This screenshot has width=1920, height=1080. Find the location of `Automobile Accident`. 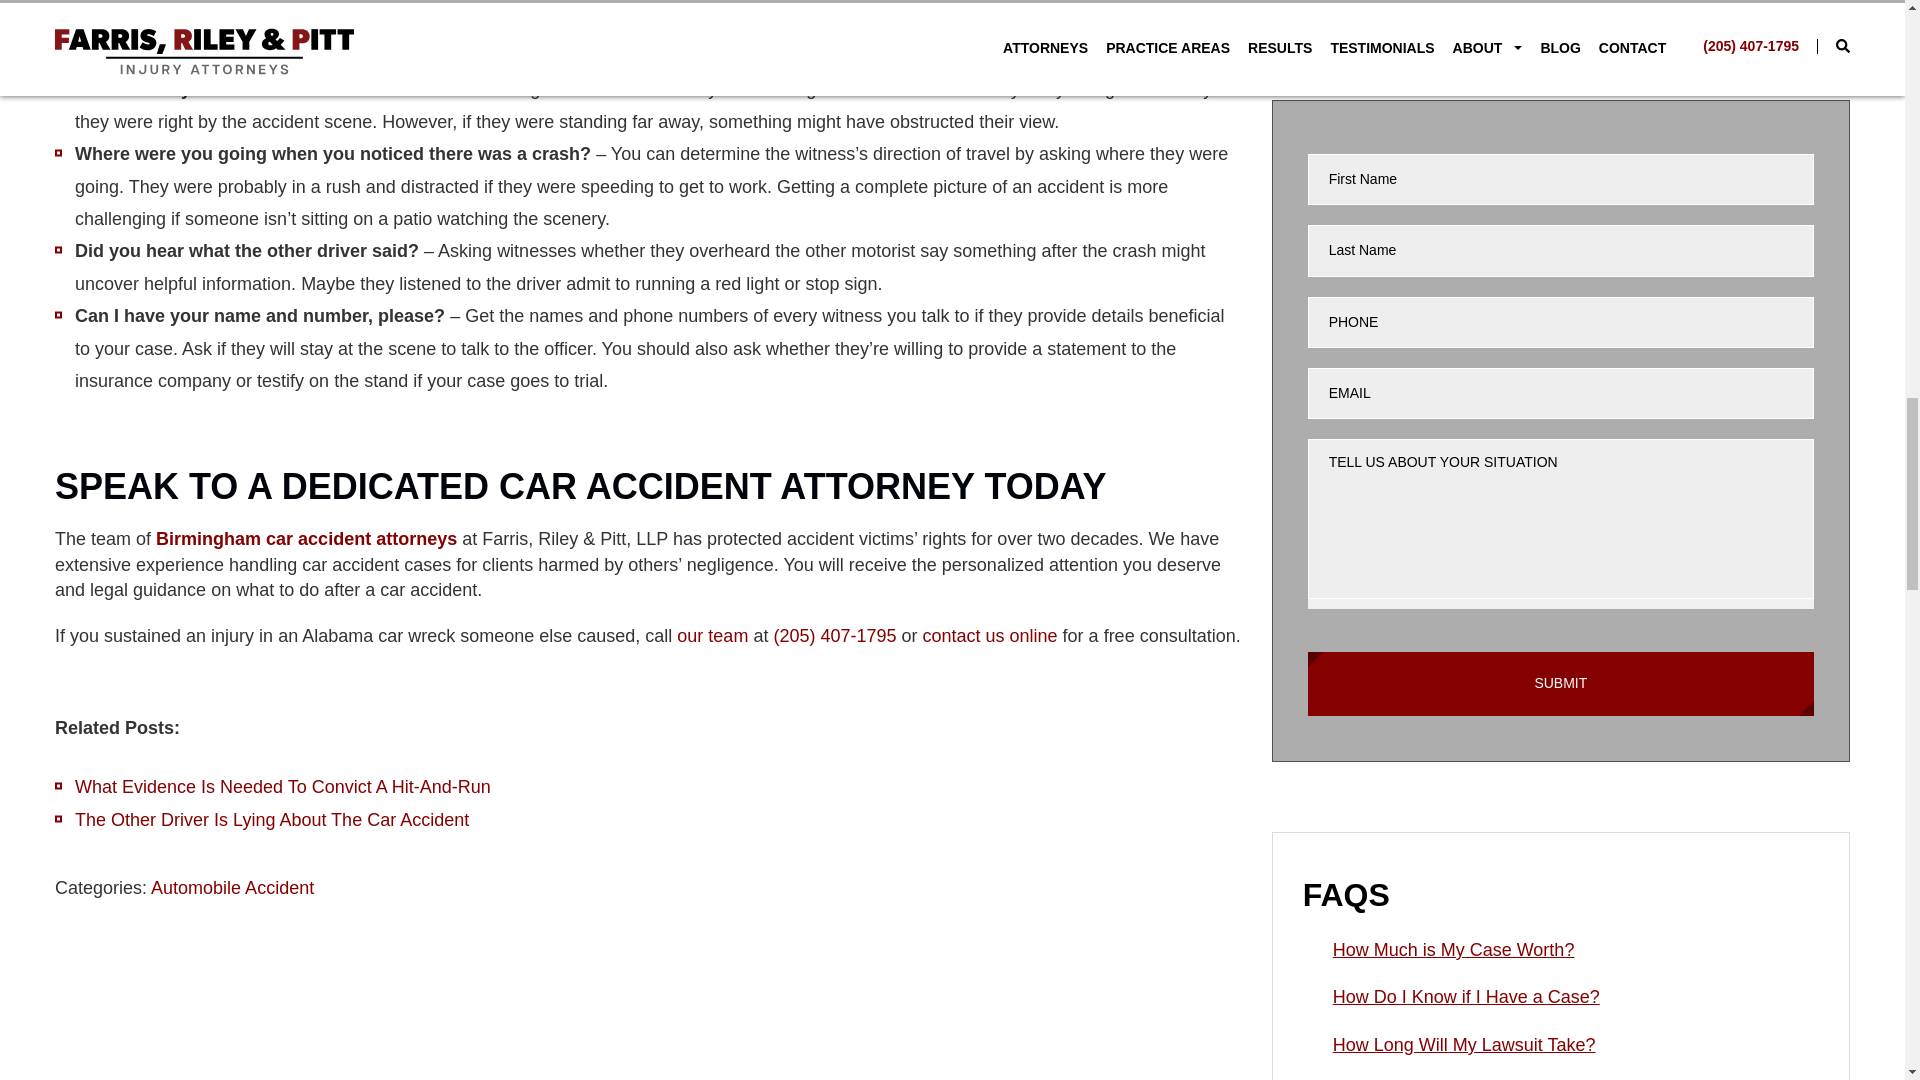

Automobile Accident is located at coordinates (232, 888).